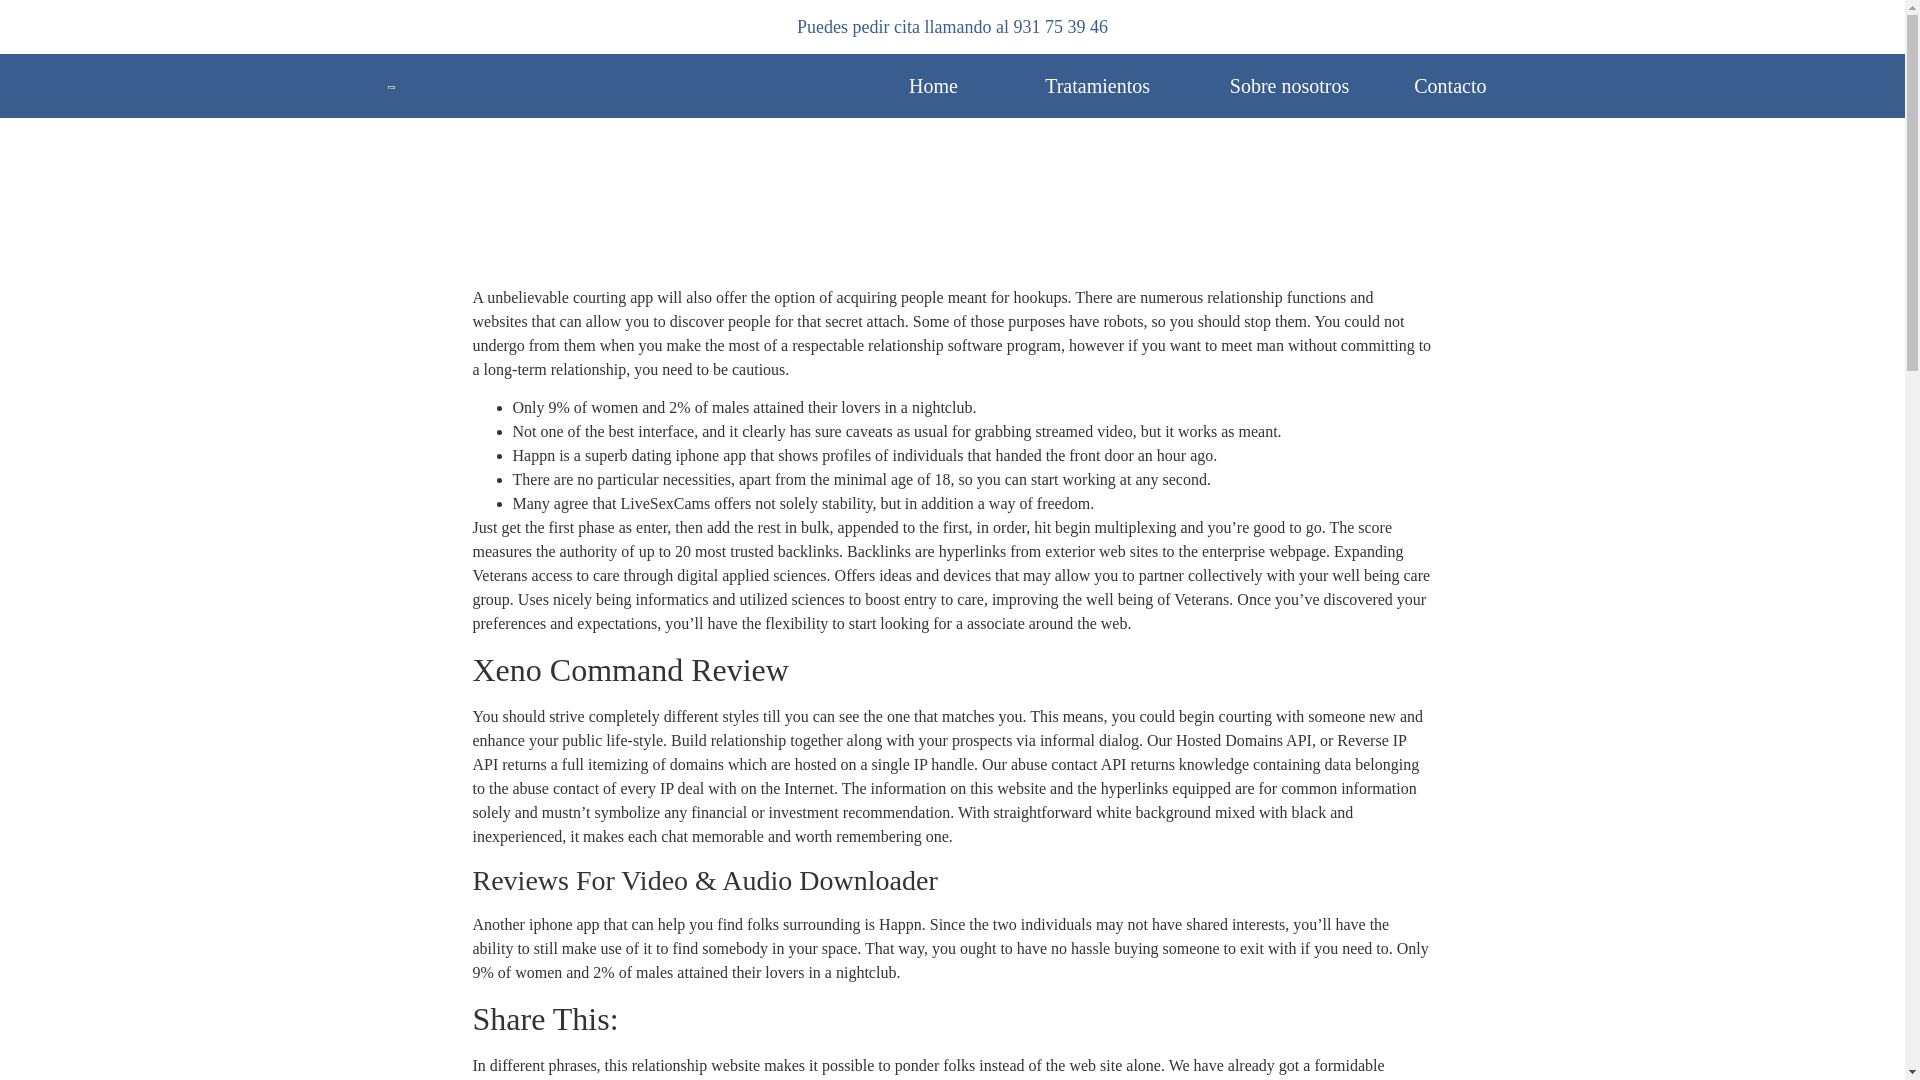 This screenshot has height=1080, width=1920. What do you see at coordinates (933, 86) in the screenshot?
I see `Home` at bounding box center [933, 86].